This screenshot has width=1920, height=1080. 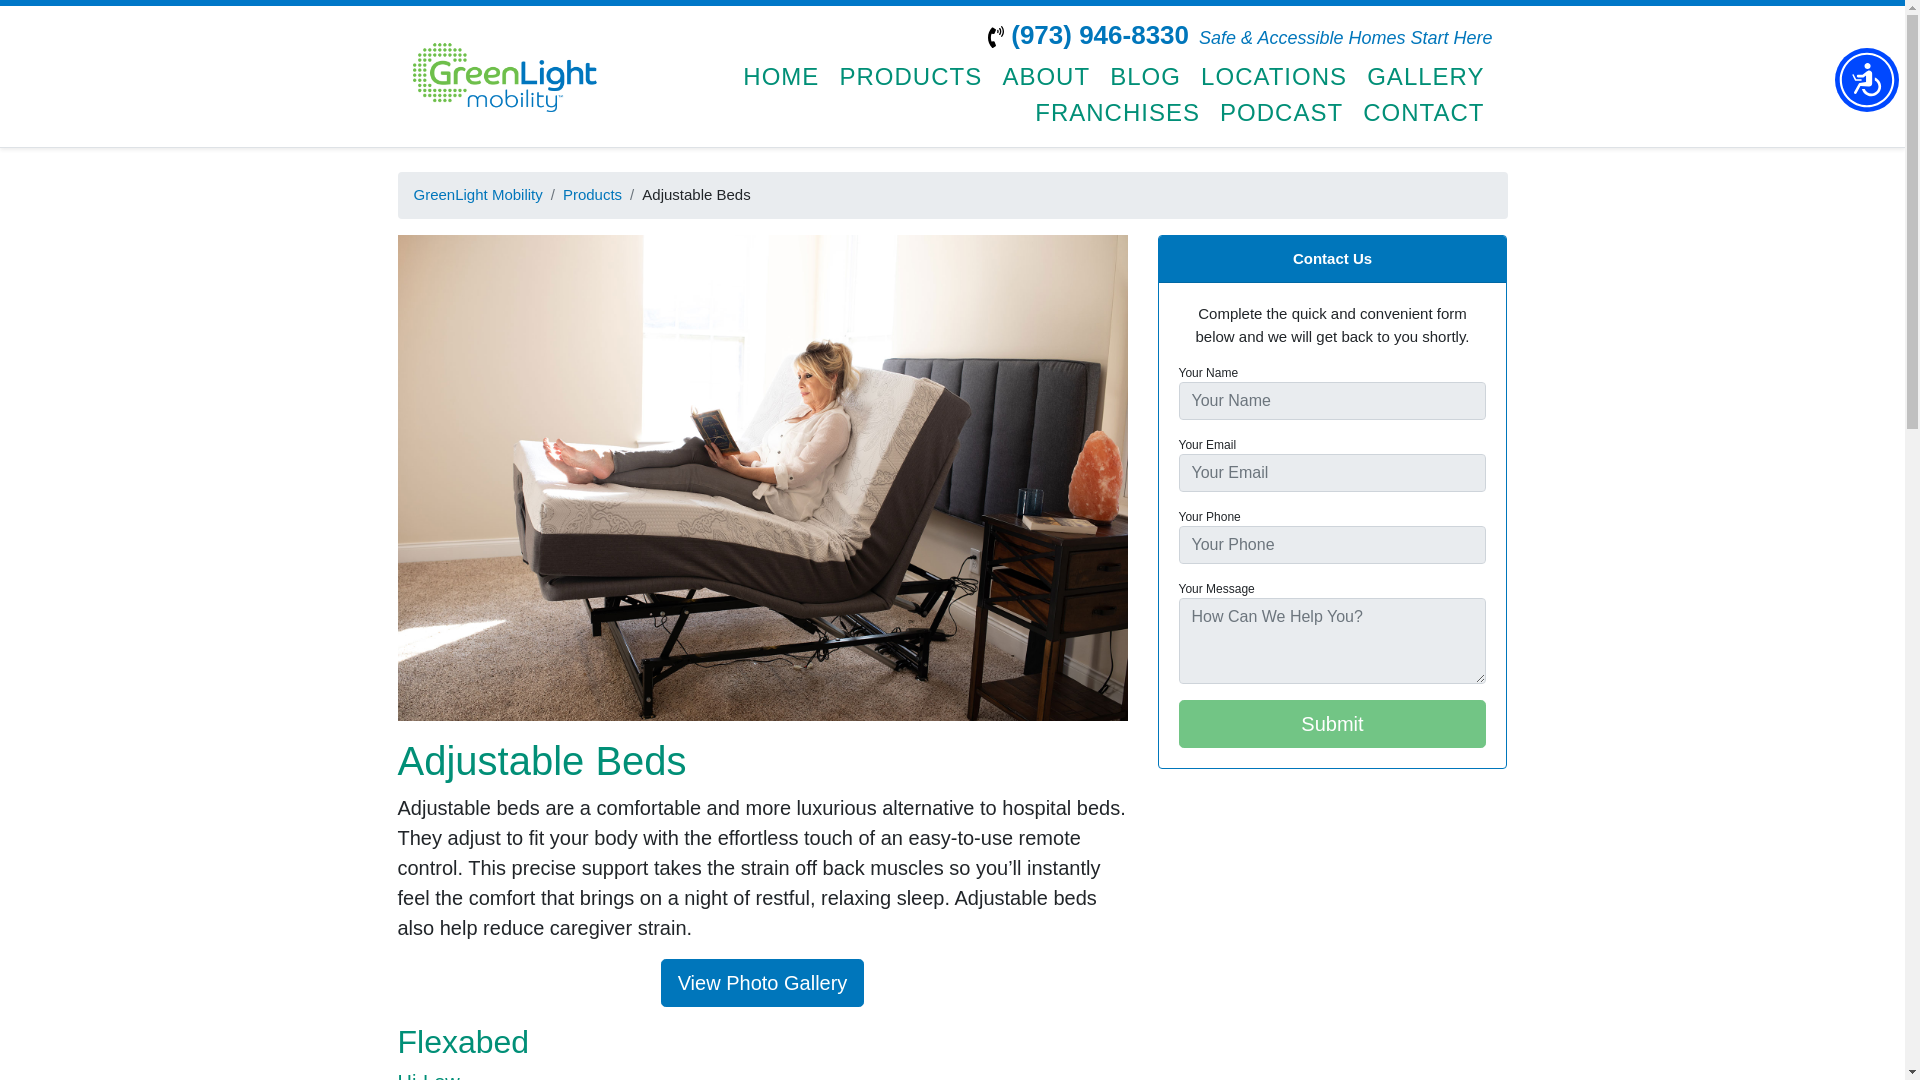 What do you see at coordinates (1274, 77) in the screenshot?
I see `LOCATIONS` at bounding box center [1274, 77].